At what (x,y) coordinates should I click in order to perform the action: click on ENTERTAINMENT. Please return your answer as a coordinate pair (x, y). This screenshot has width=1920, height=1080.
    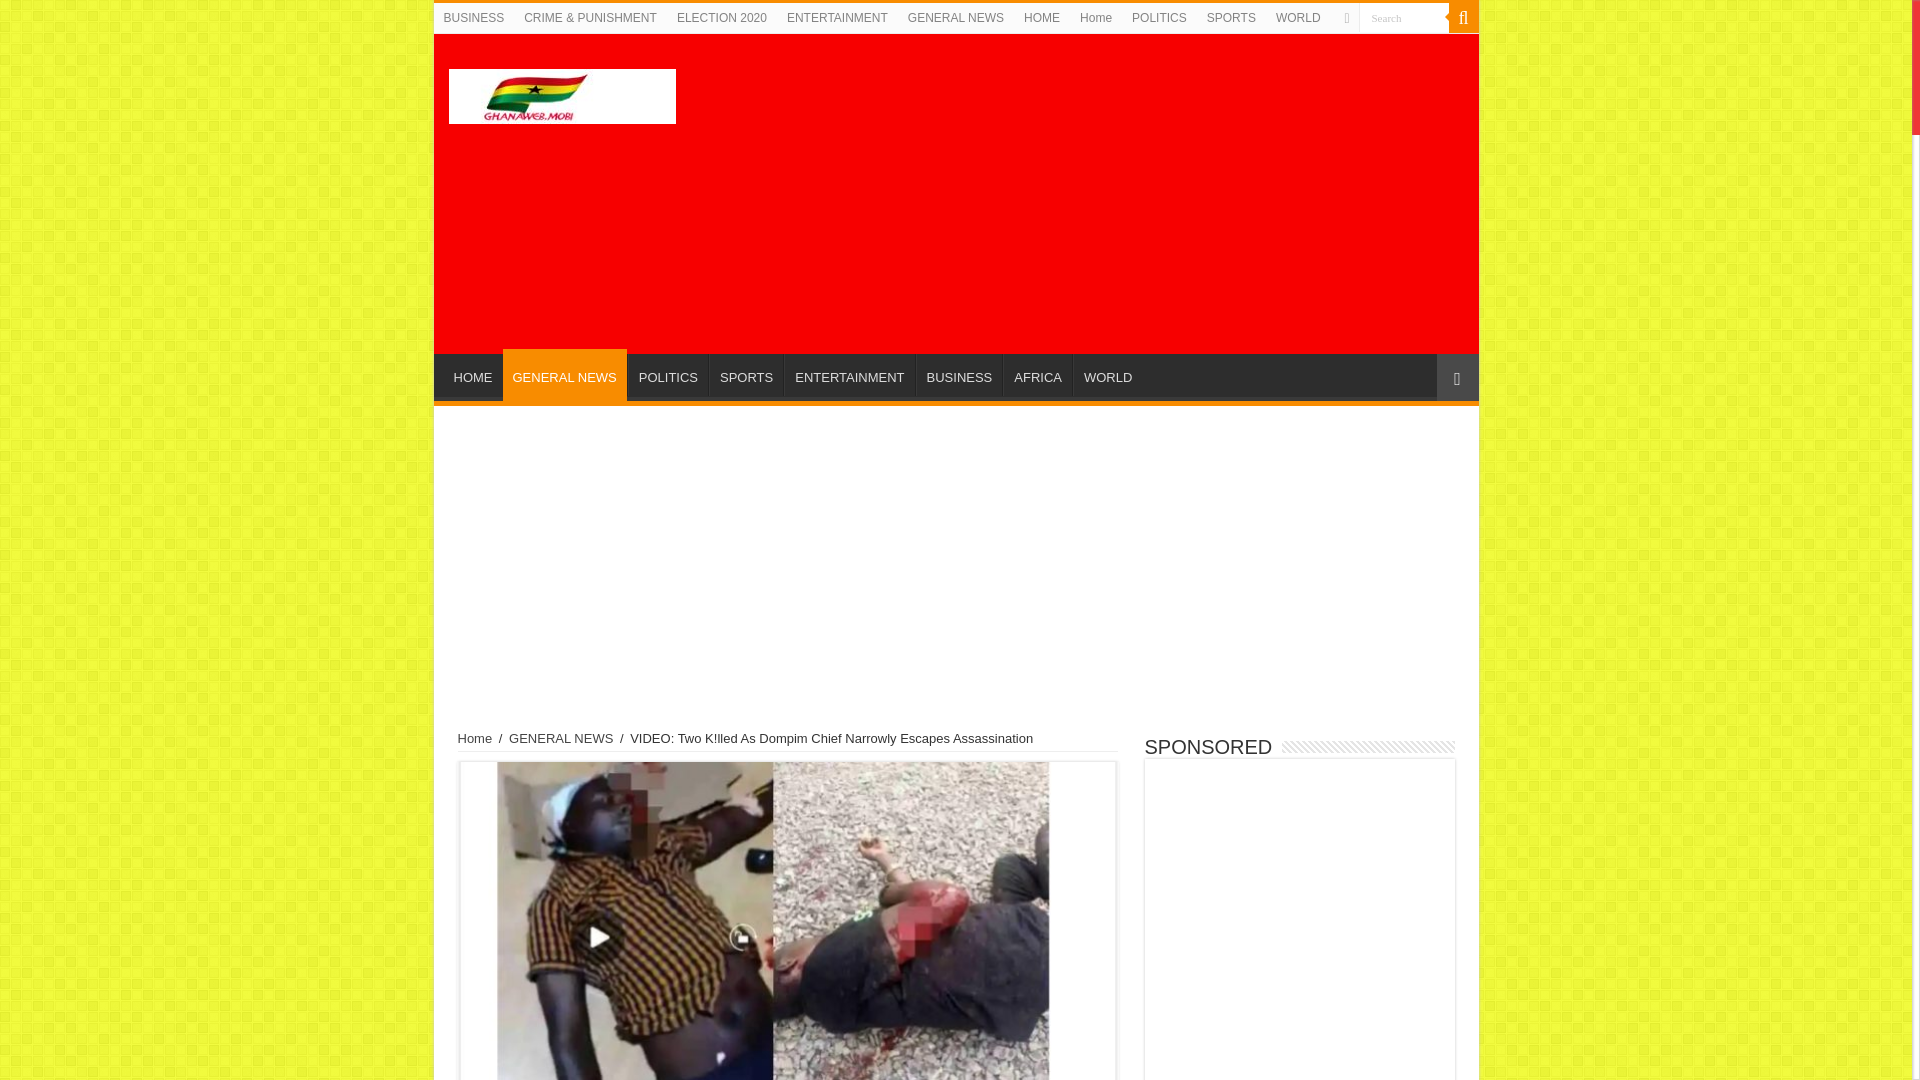
    Looking at the image, I should click on (838, 18).